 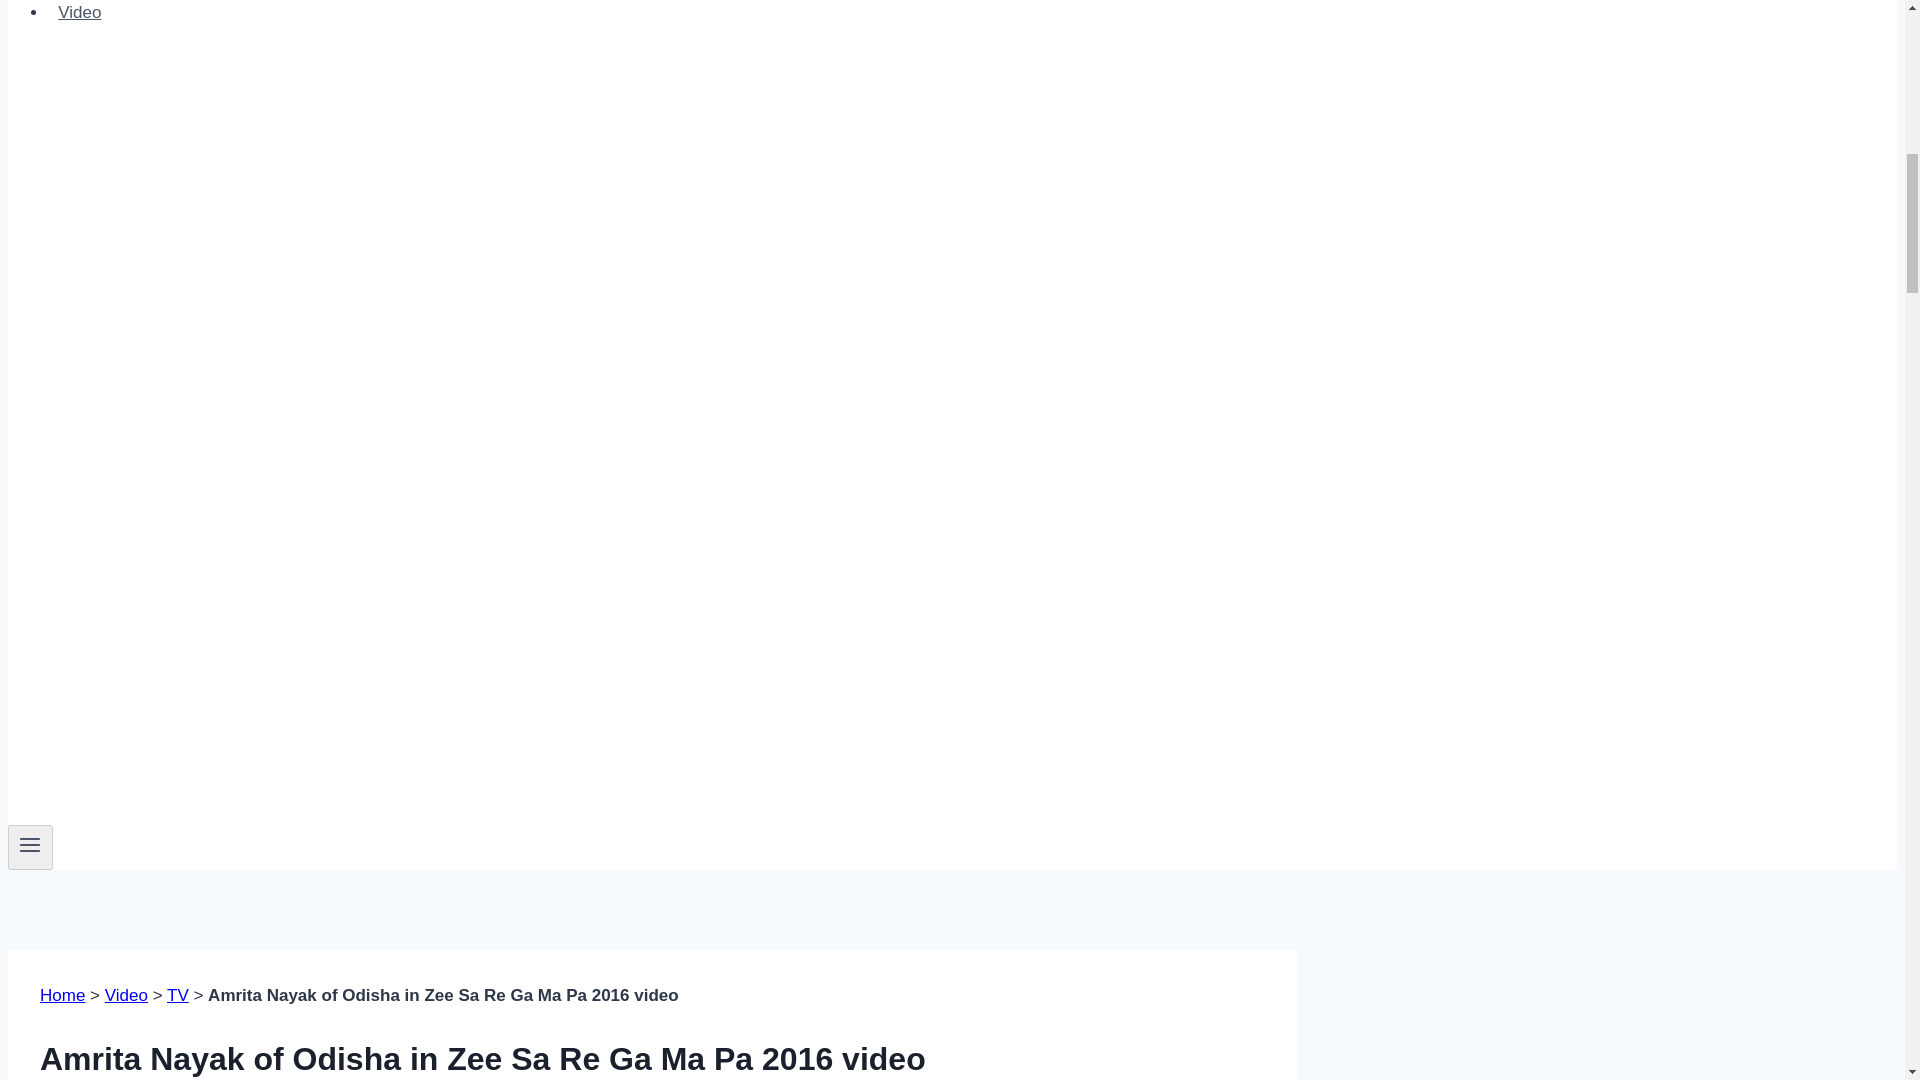 I want to click on Home, so click(x=62, y=996).